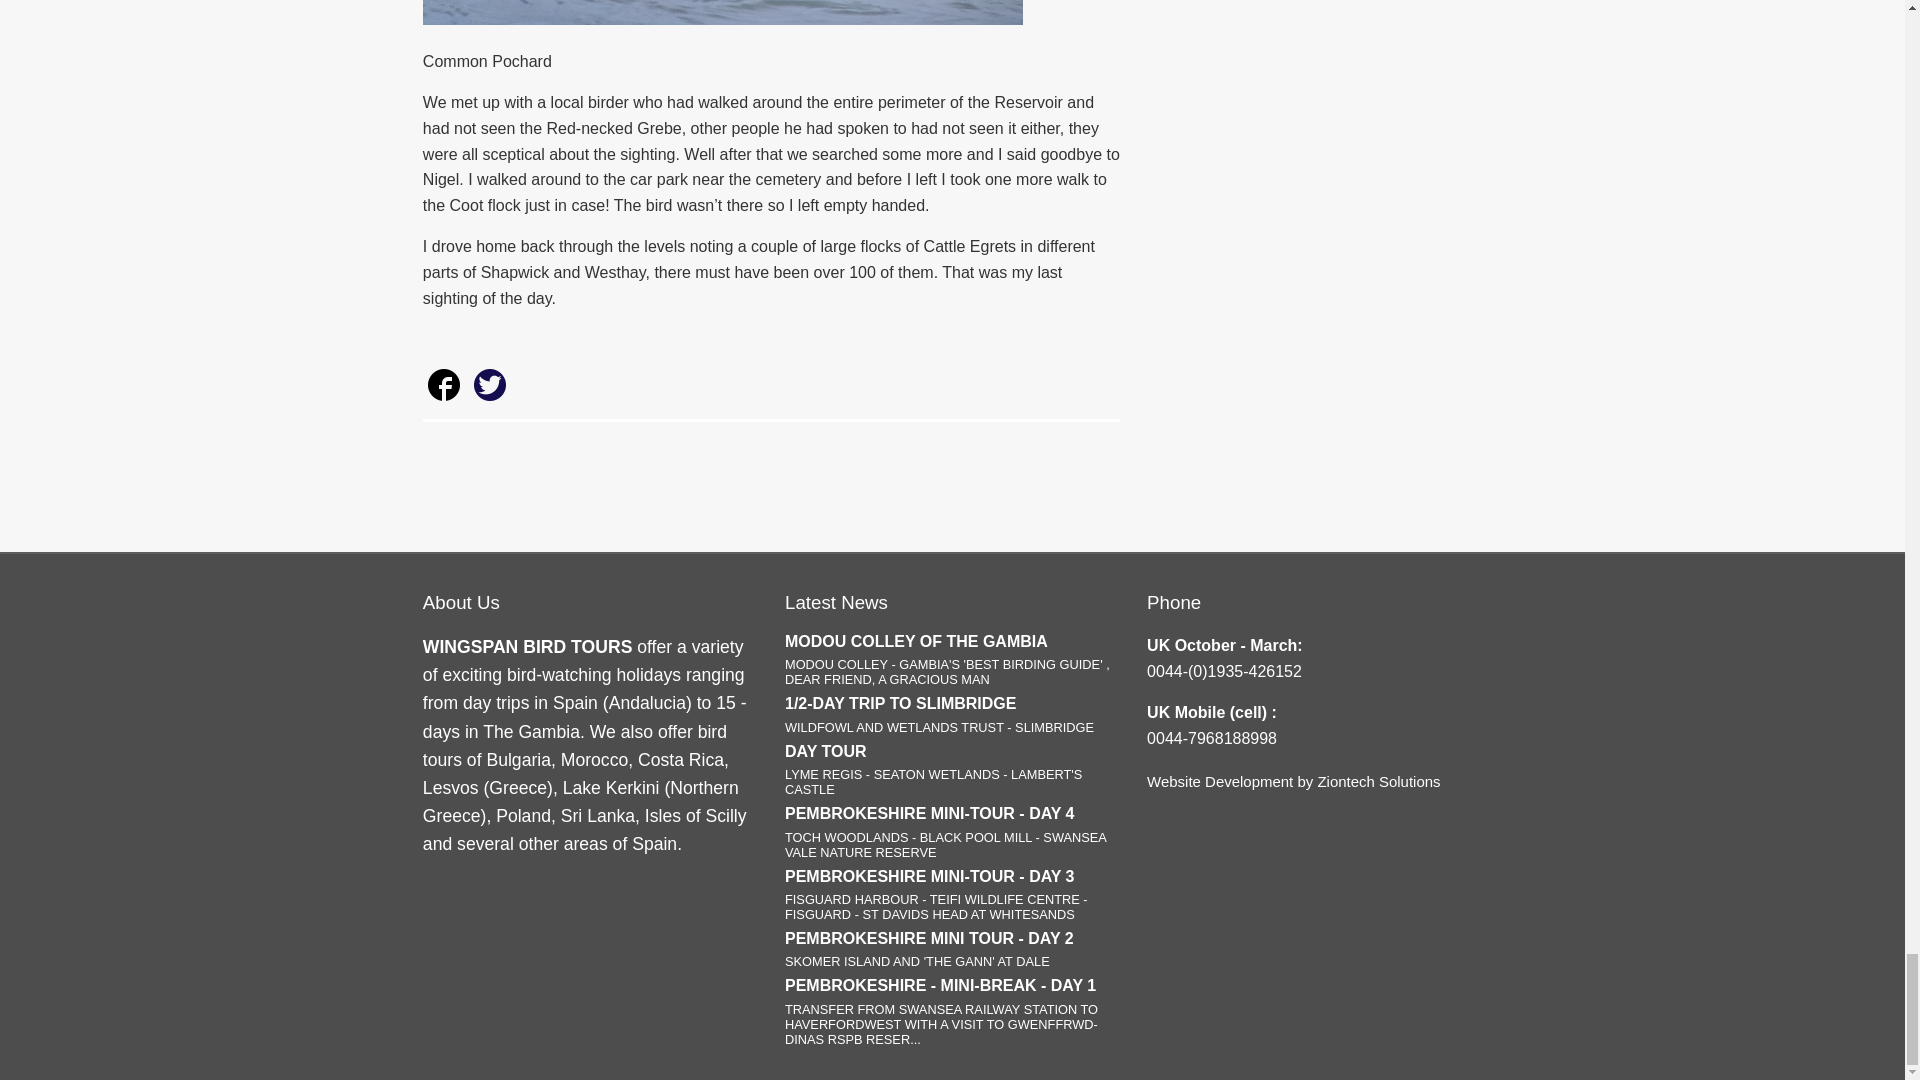 This screenshot has height=1080, width=1920. I want to click on Latest News, so click(836, 602).